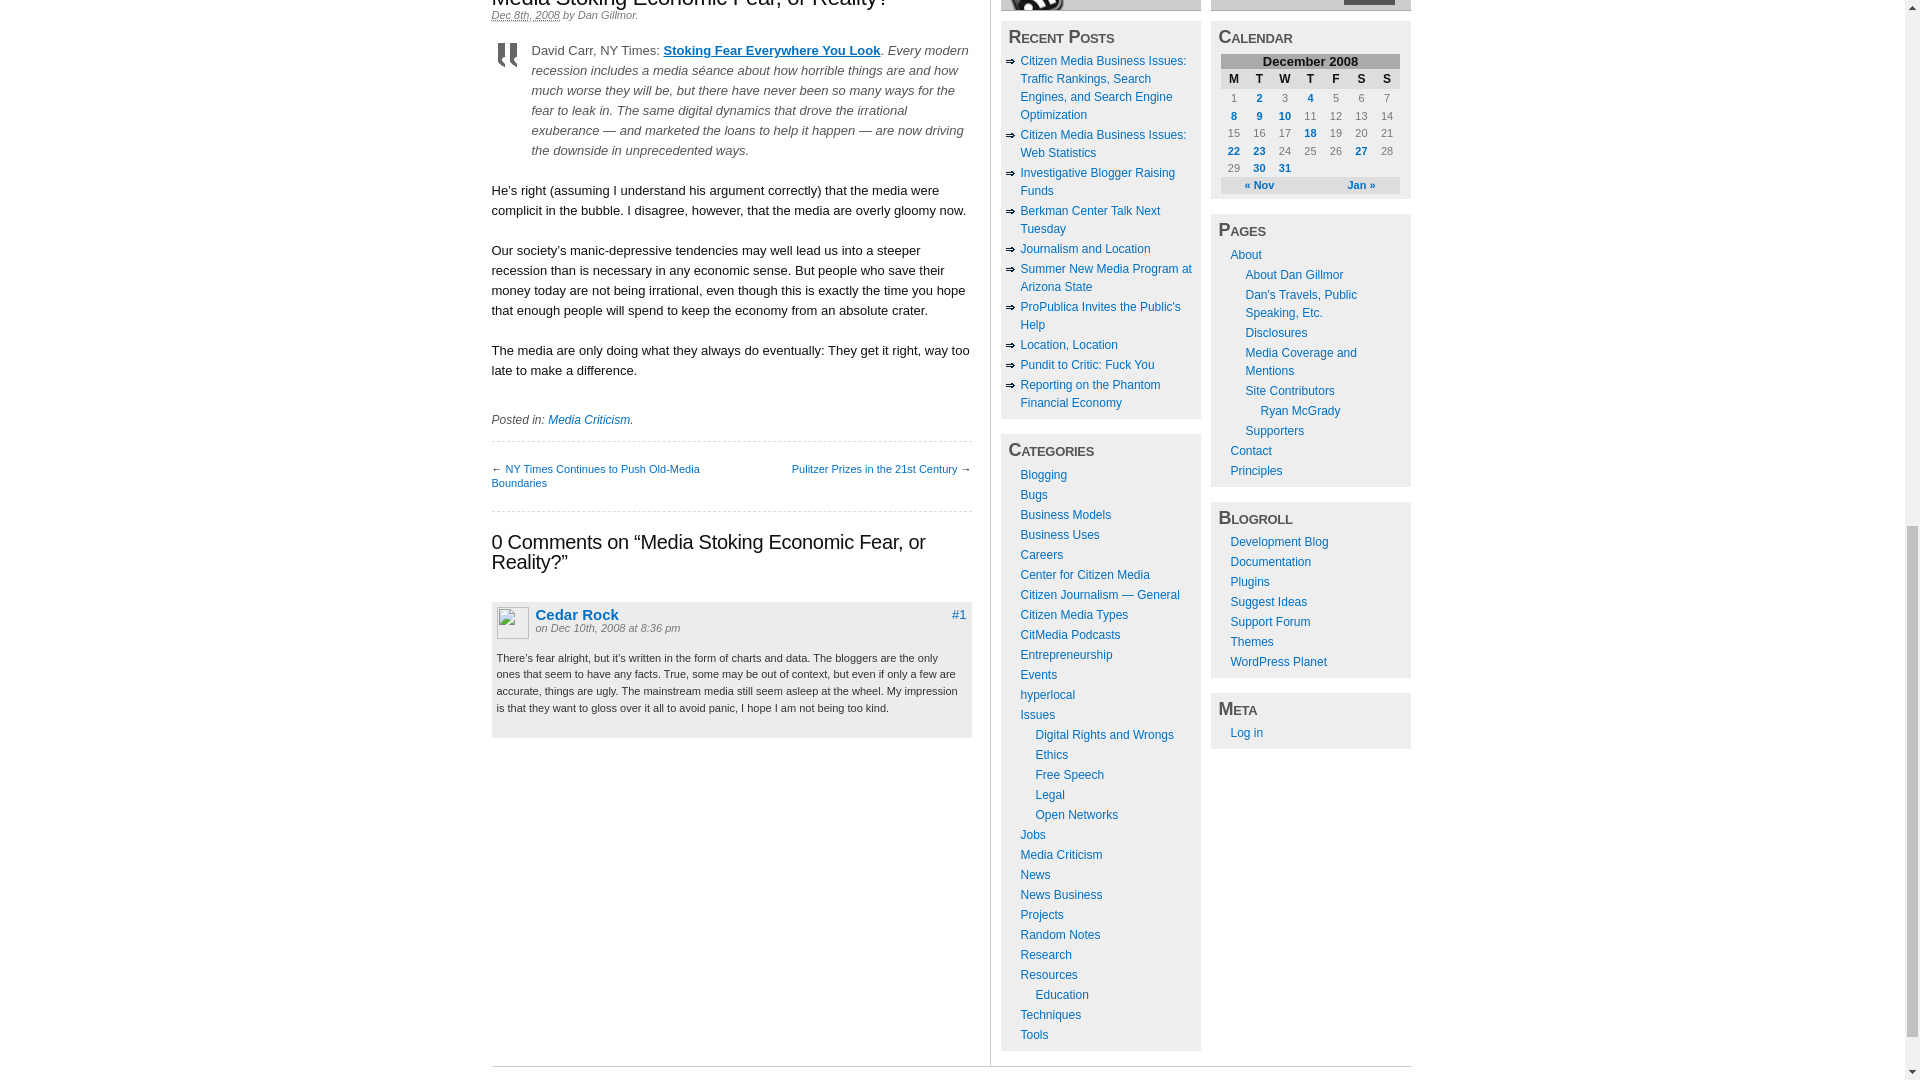  What do you see at coordinates (1100, 316) in the screenshot?
I see `ProPublica Invites the Public's Help` at bounding box center [1100, 316].